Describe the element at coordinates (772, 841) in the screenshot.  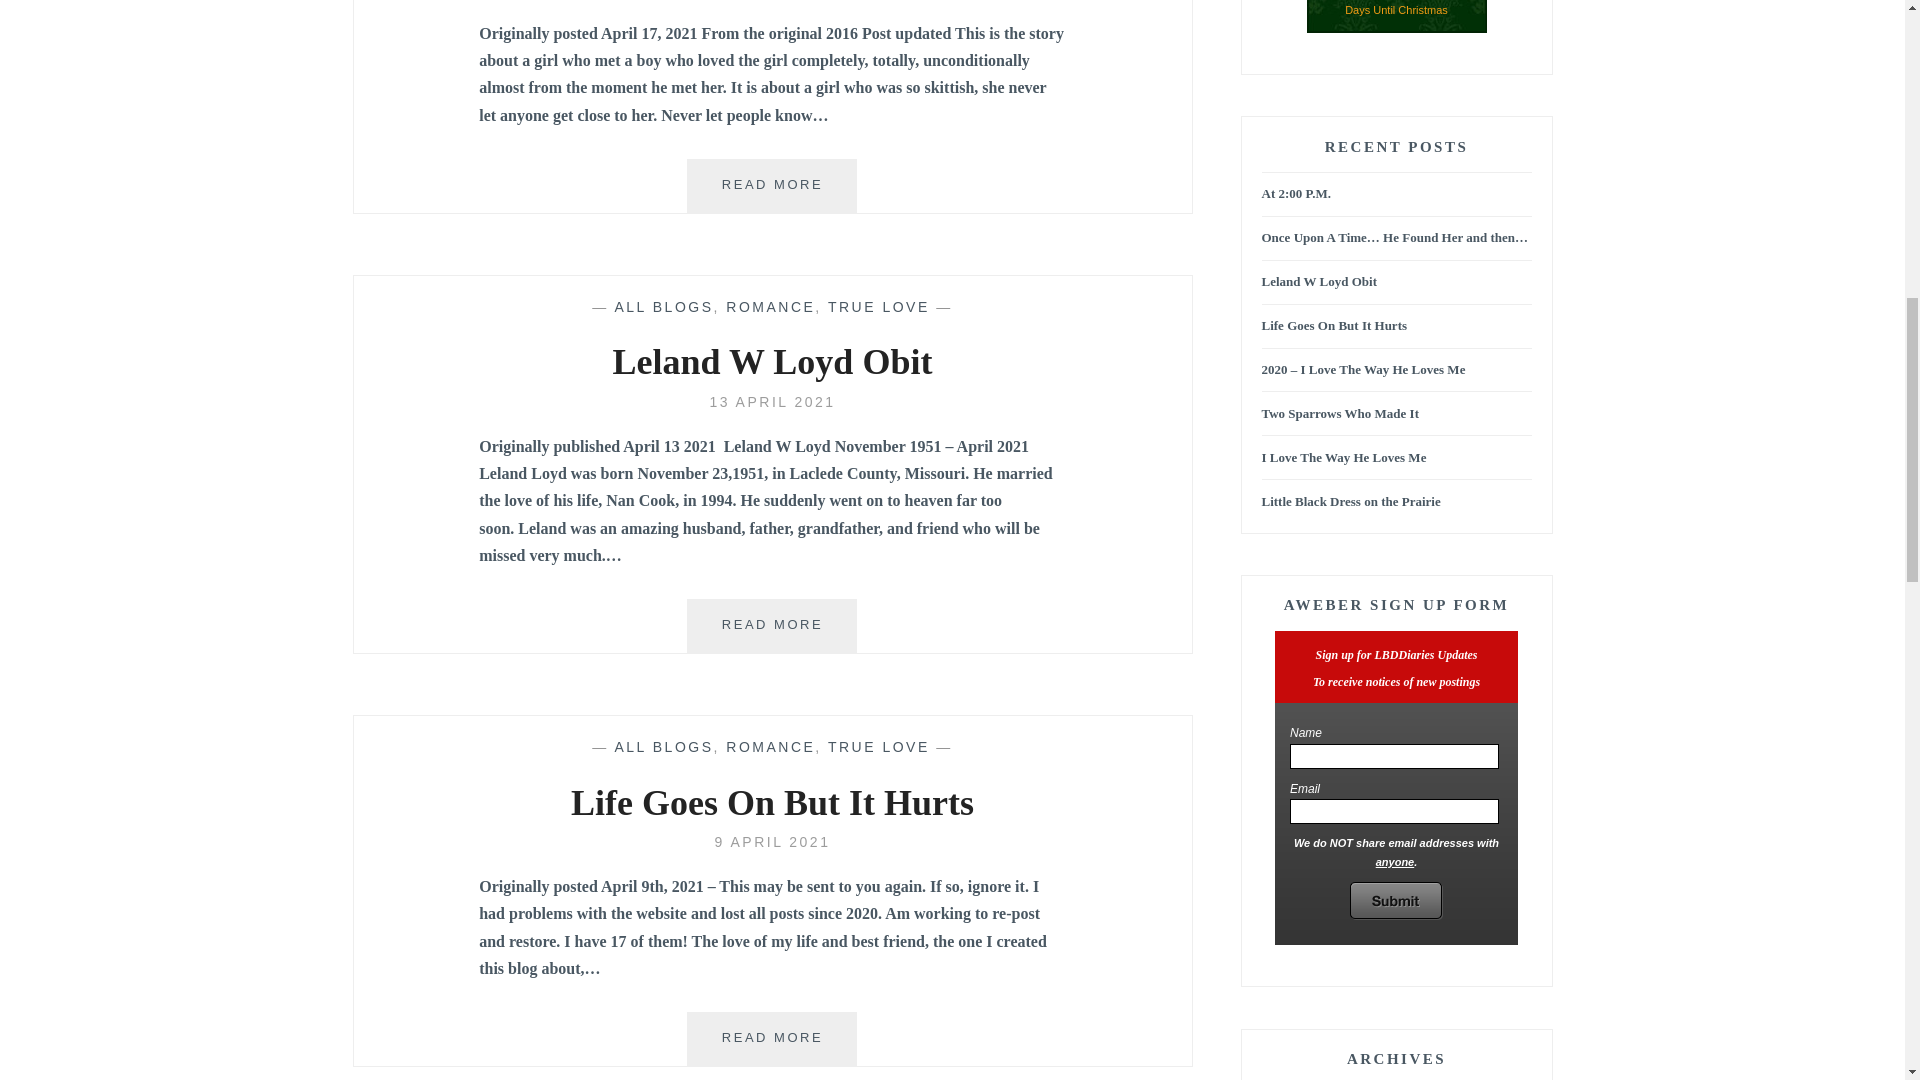
I see `Life Goes On But It Hurts` at that location.